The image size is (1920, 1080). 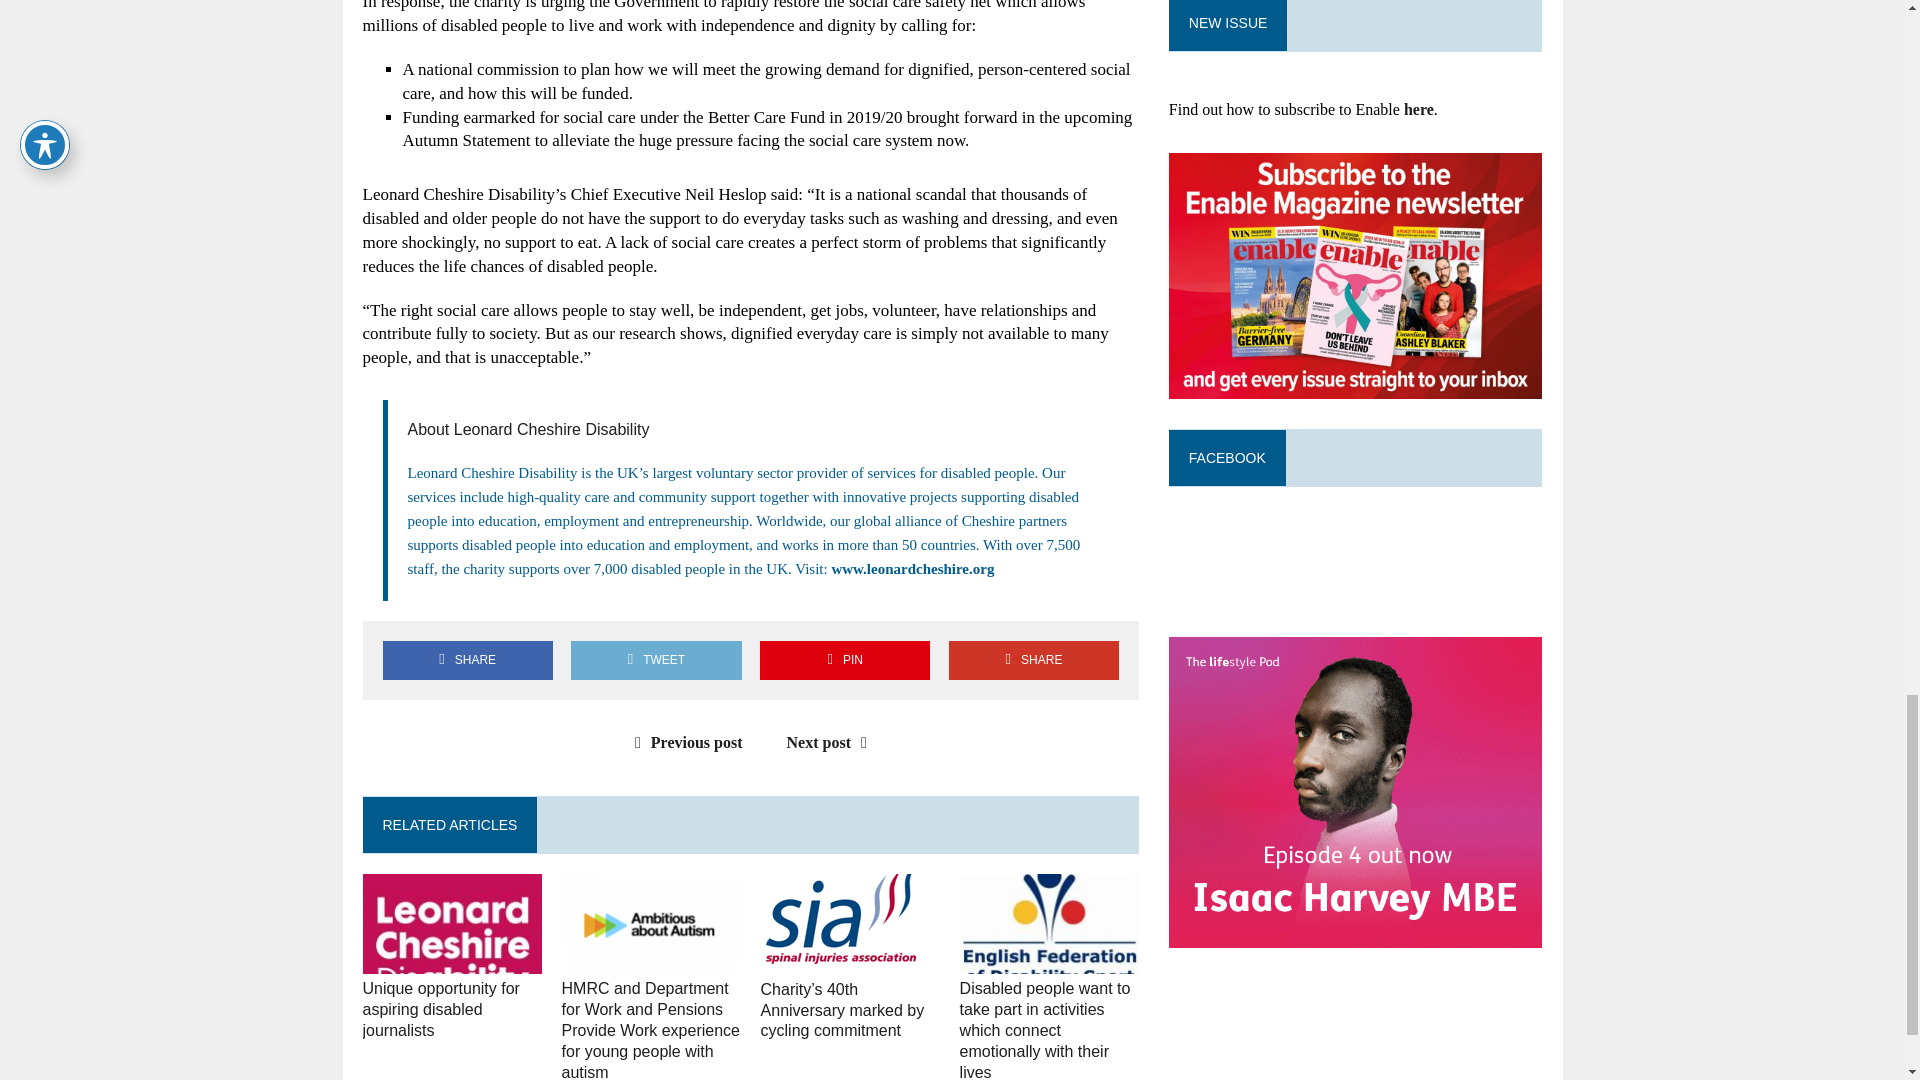 What do you see at coordinates (440, 1008) in the screenshot?
I see `Unique opportunity for aspiring disabled journalists` at bounding box center [440, 1008].